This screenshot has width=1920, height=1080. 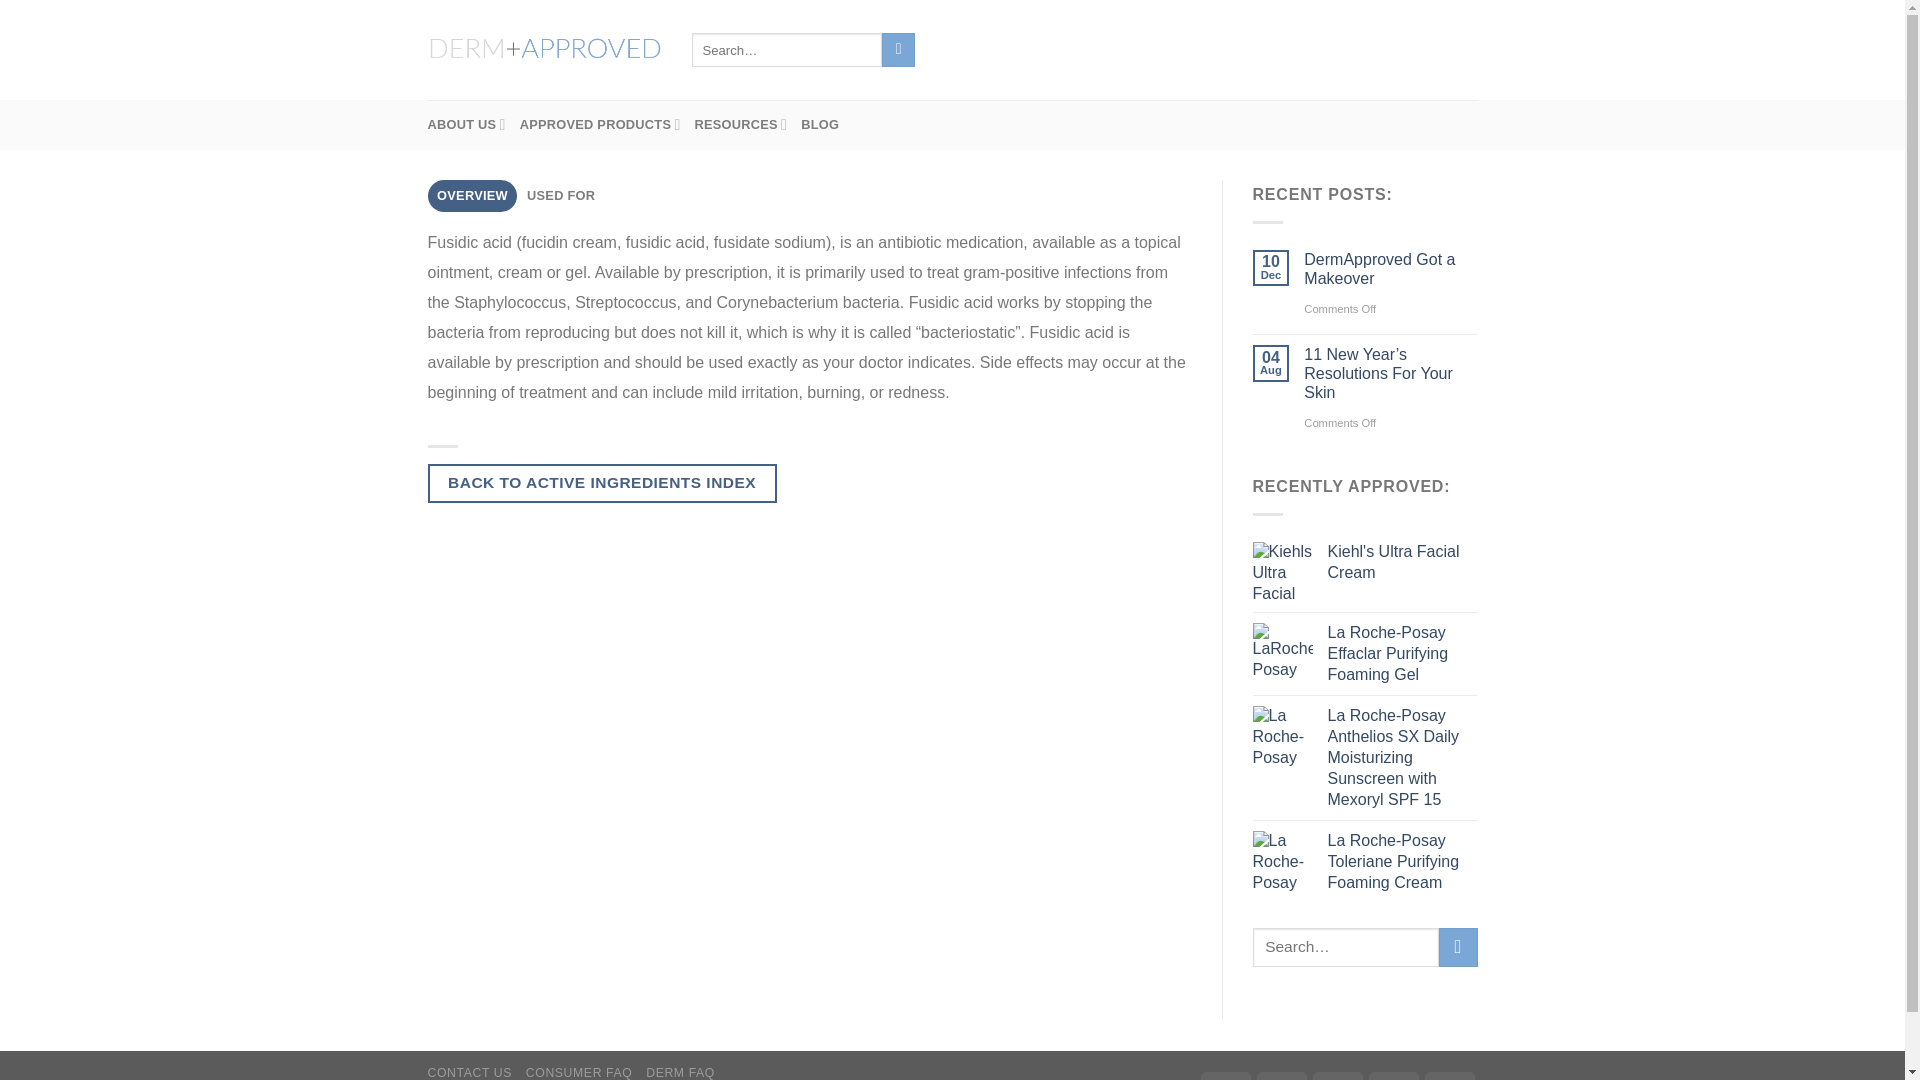 What do you see at coordinates (600, 125) in the screenshot?
I see `APPROVED PRODUCTS` at bounding box center [600, 125].